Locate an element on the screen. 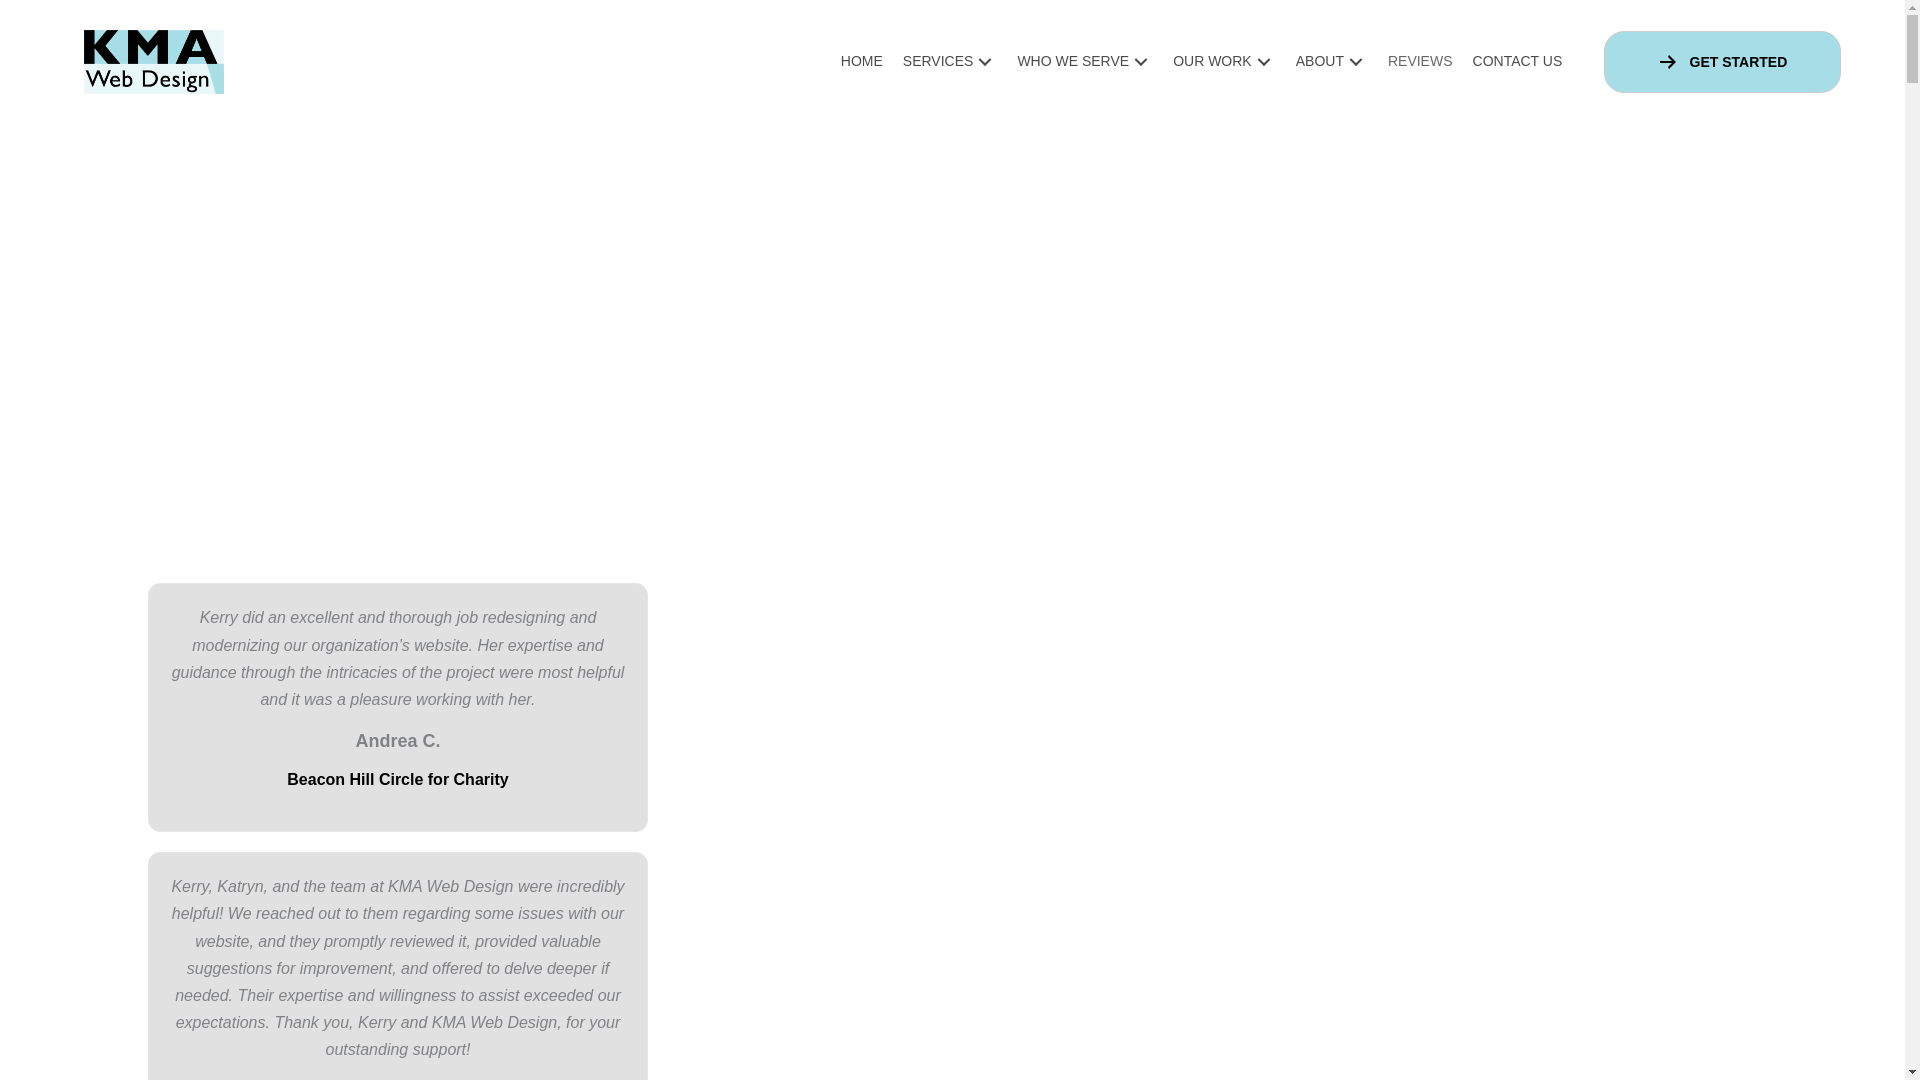  GET STARTED is located at coordinates (1722, 62).